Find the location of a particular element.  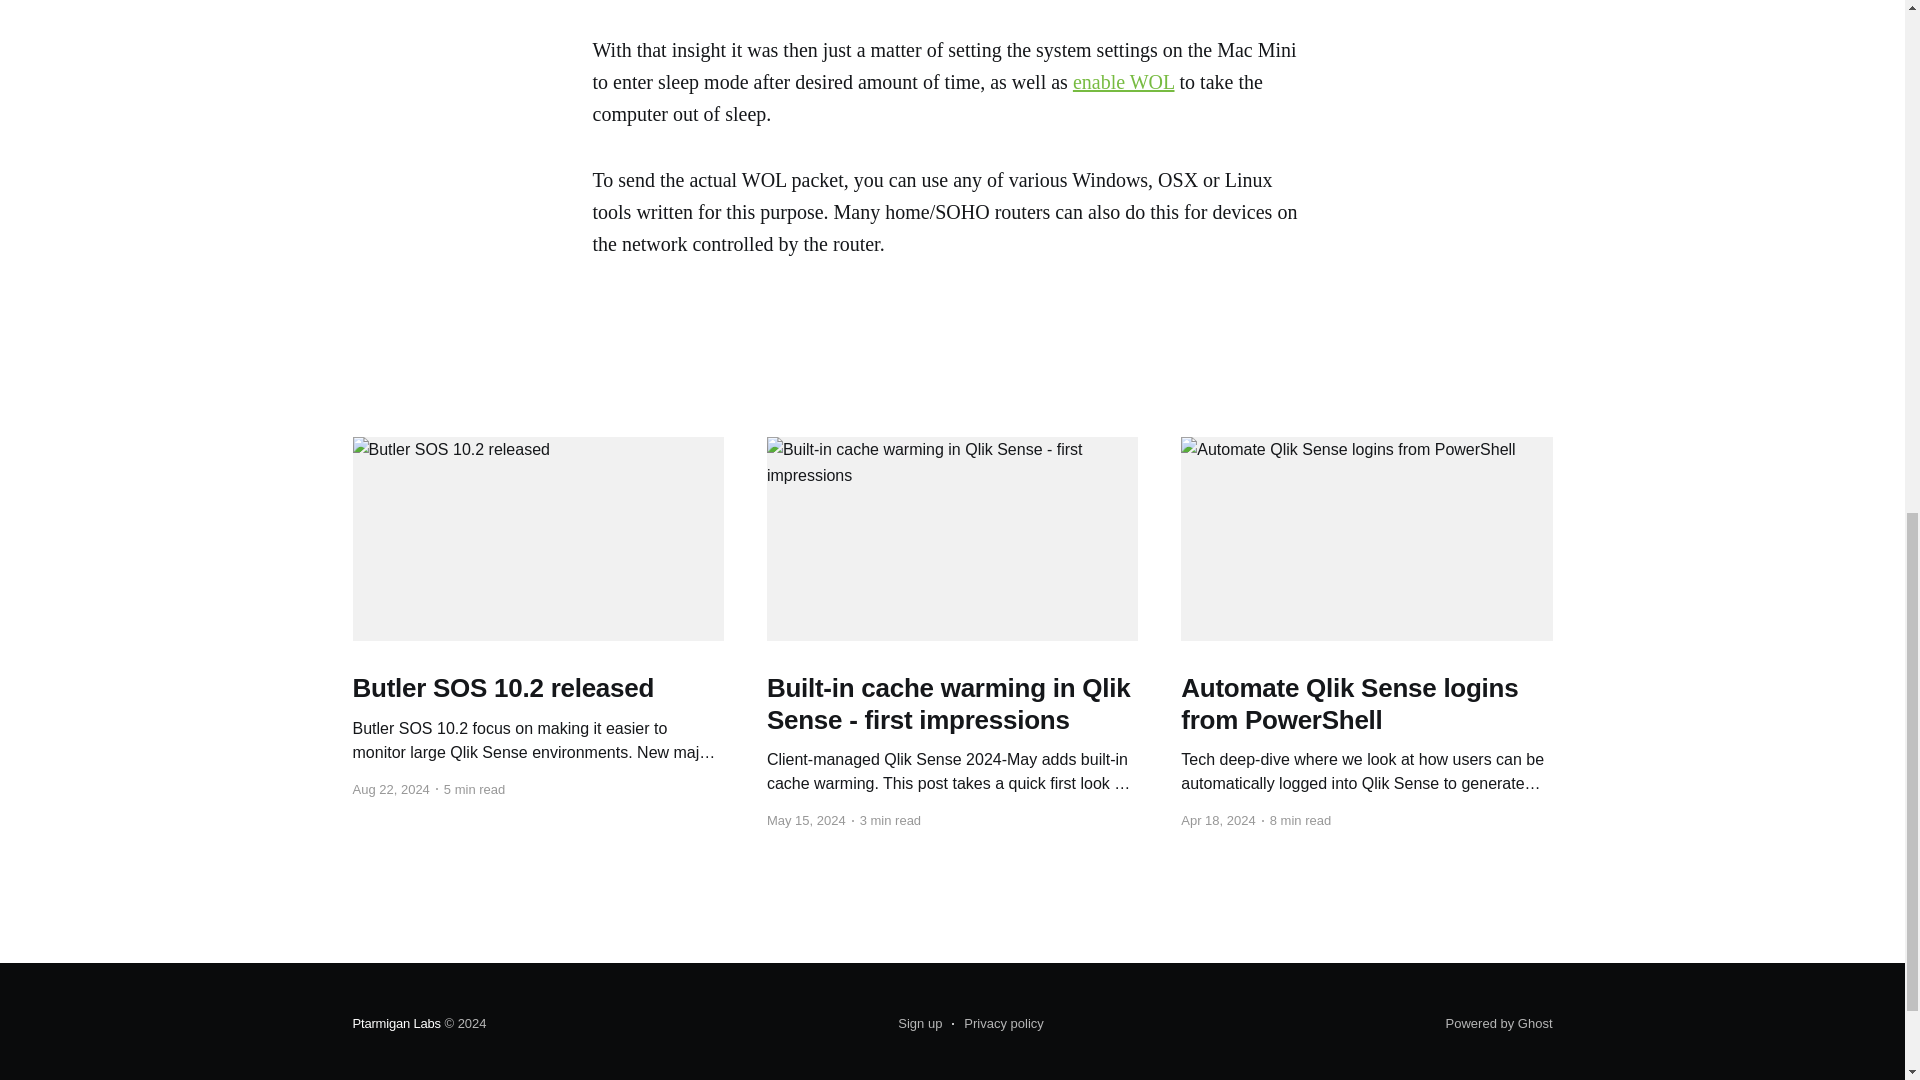

Sign up is located at coordinates (920, 1023).